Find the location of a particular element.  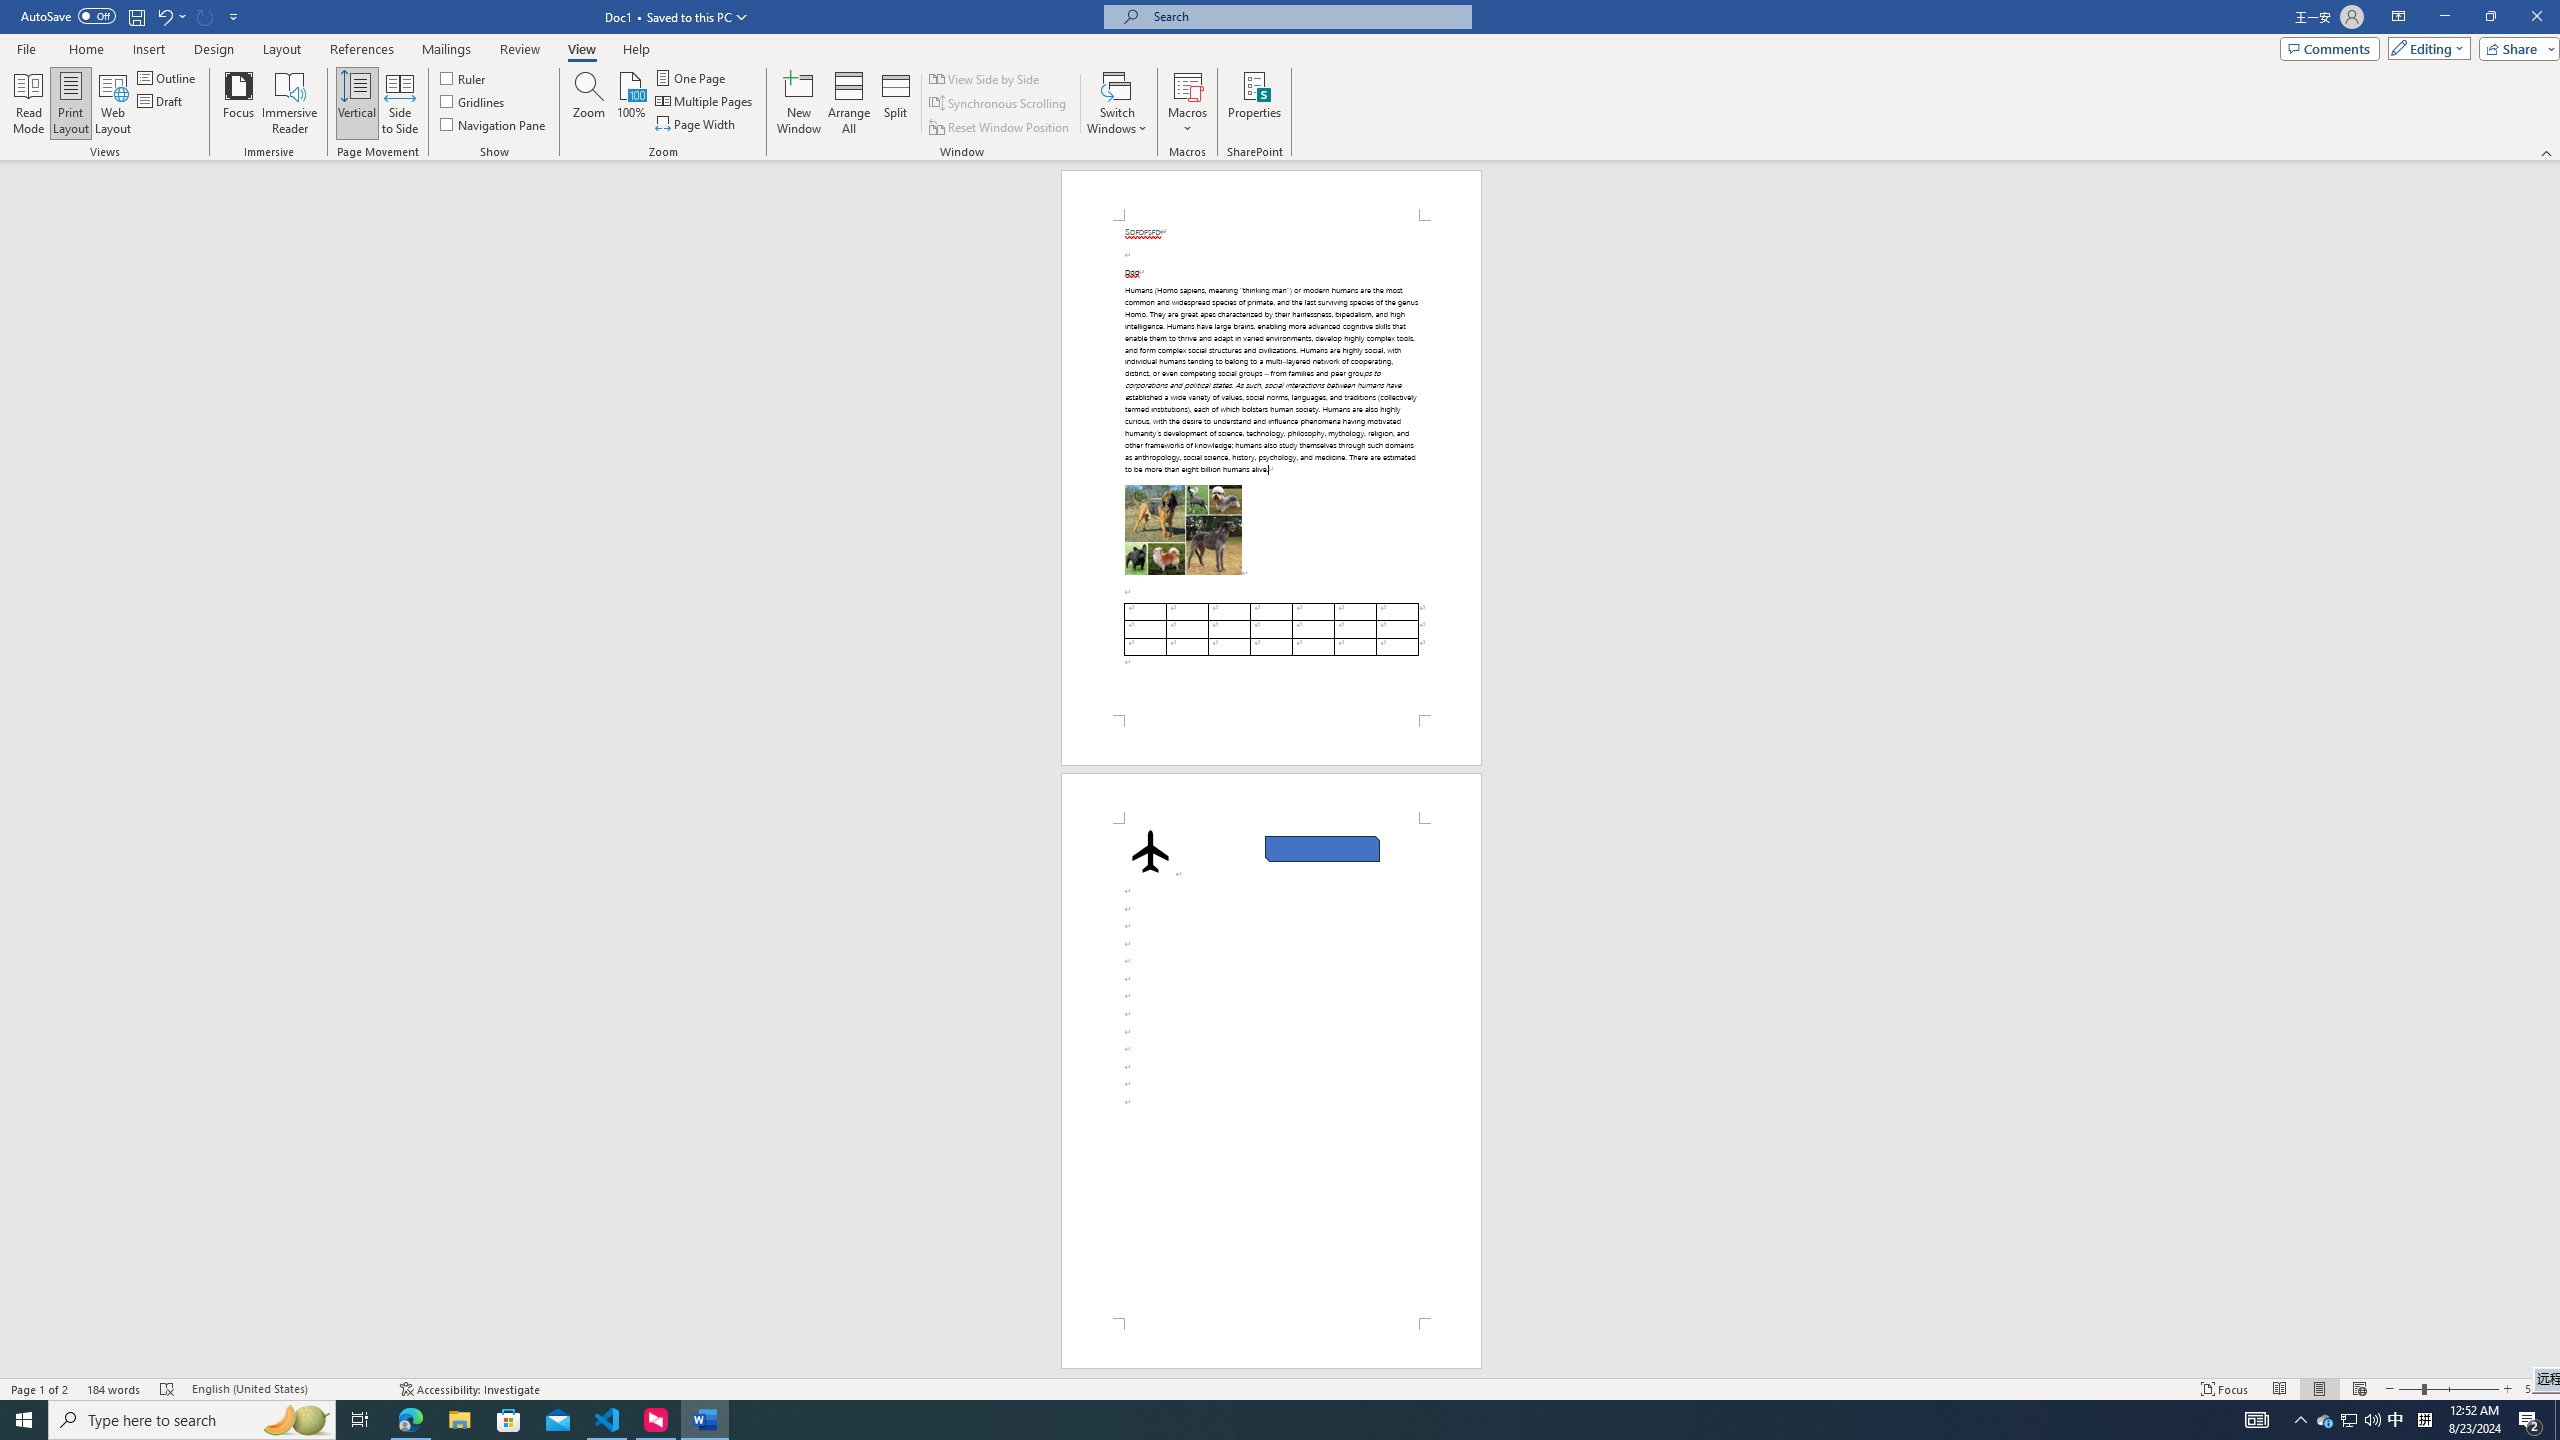

Zoom 53% is located at coordinates (2538, 1389).